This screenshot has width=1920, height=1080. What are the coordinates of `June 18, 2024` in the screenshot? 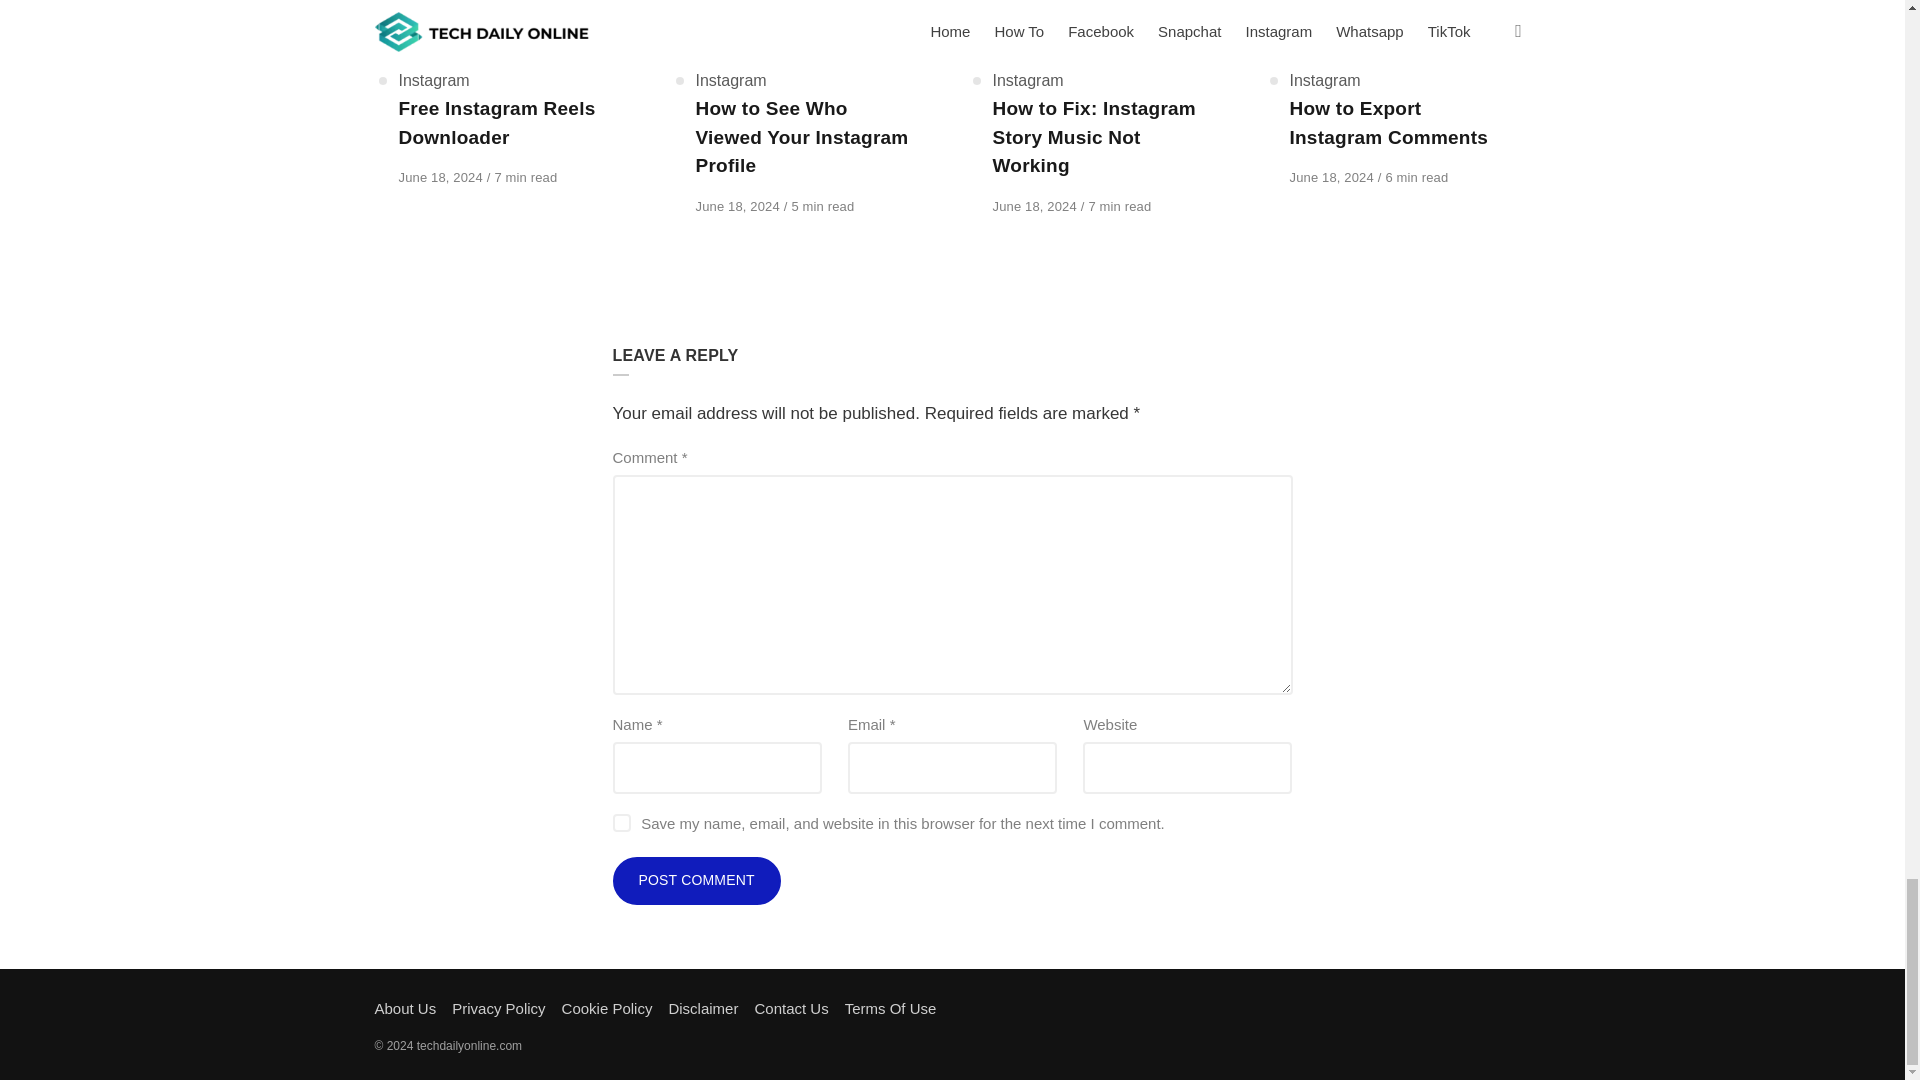 It's located at (739, 206).